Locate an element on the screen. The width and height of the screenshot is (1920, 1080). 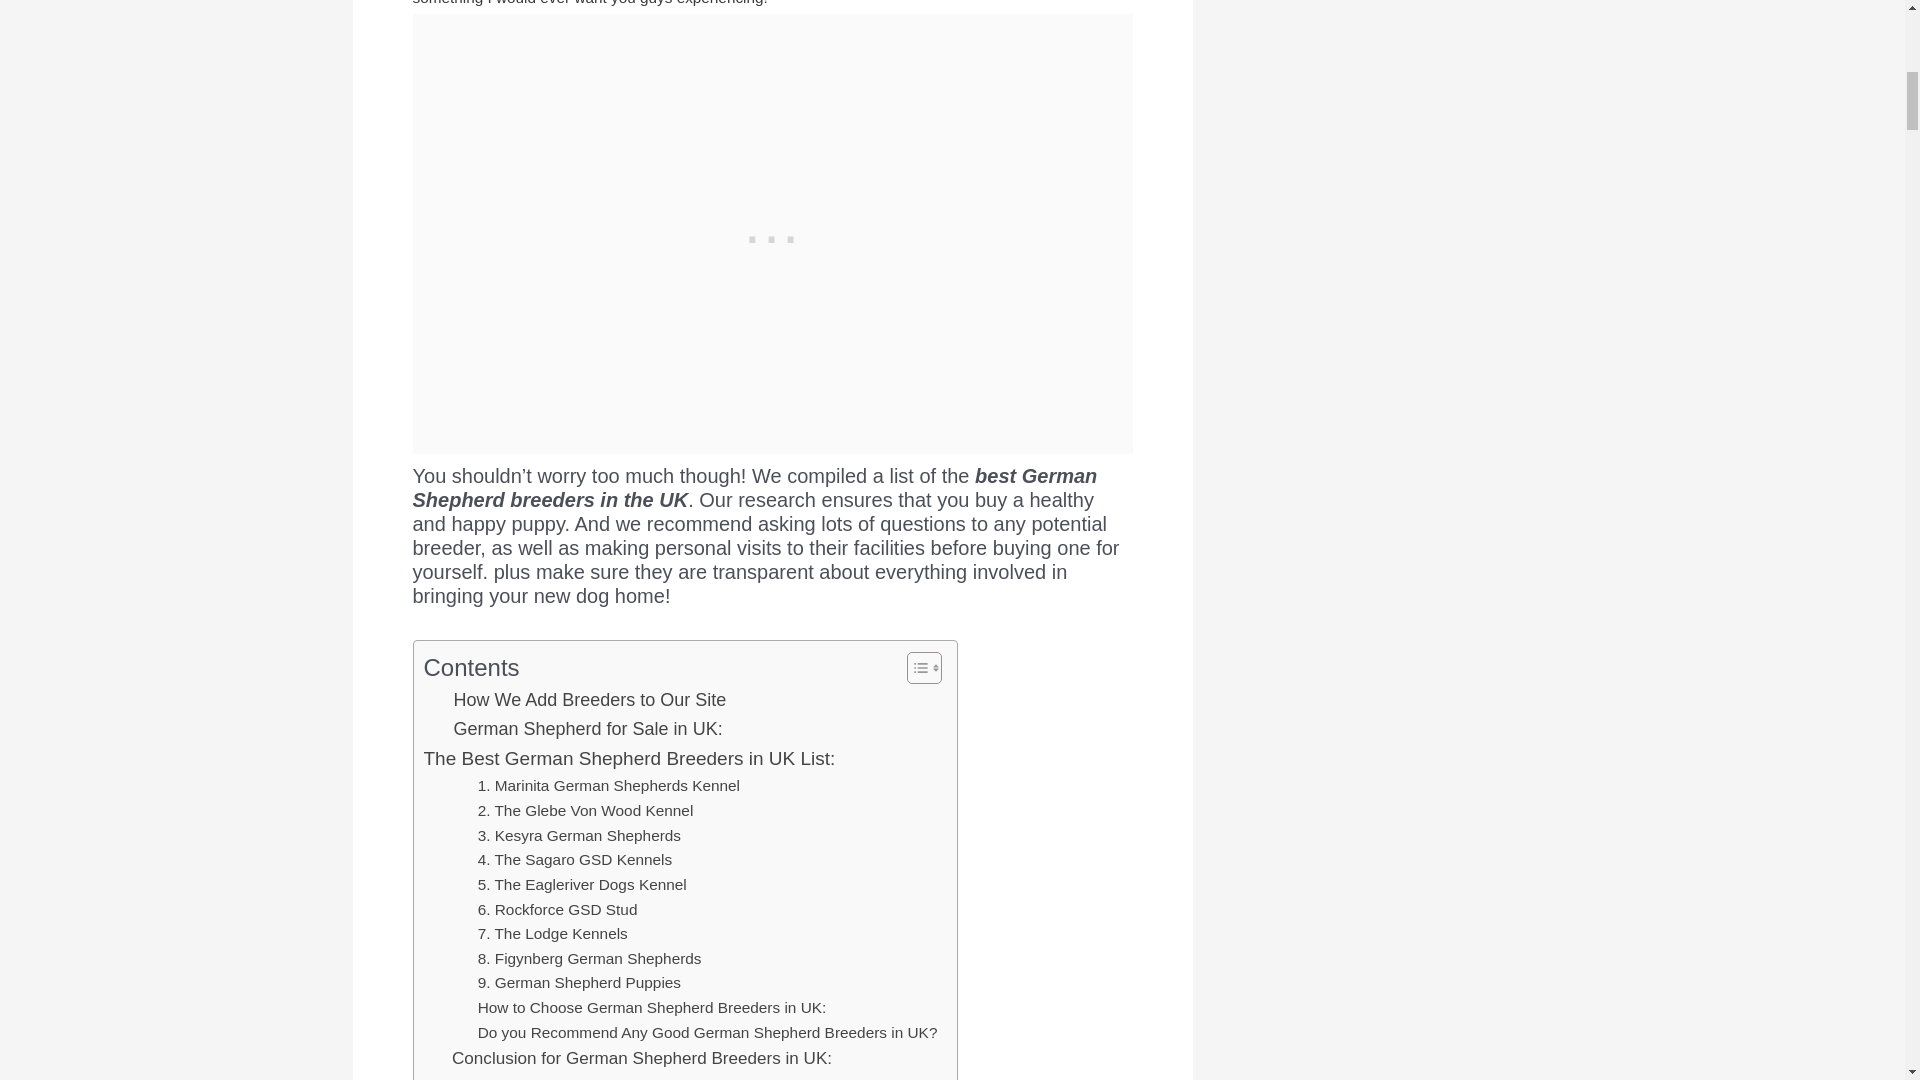
How We Add Breeders to Our Site is located at coordinates (590, 700).